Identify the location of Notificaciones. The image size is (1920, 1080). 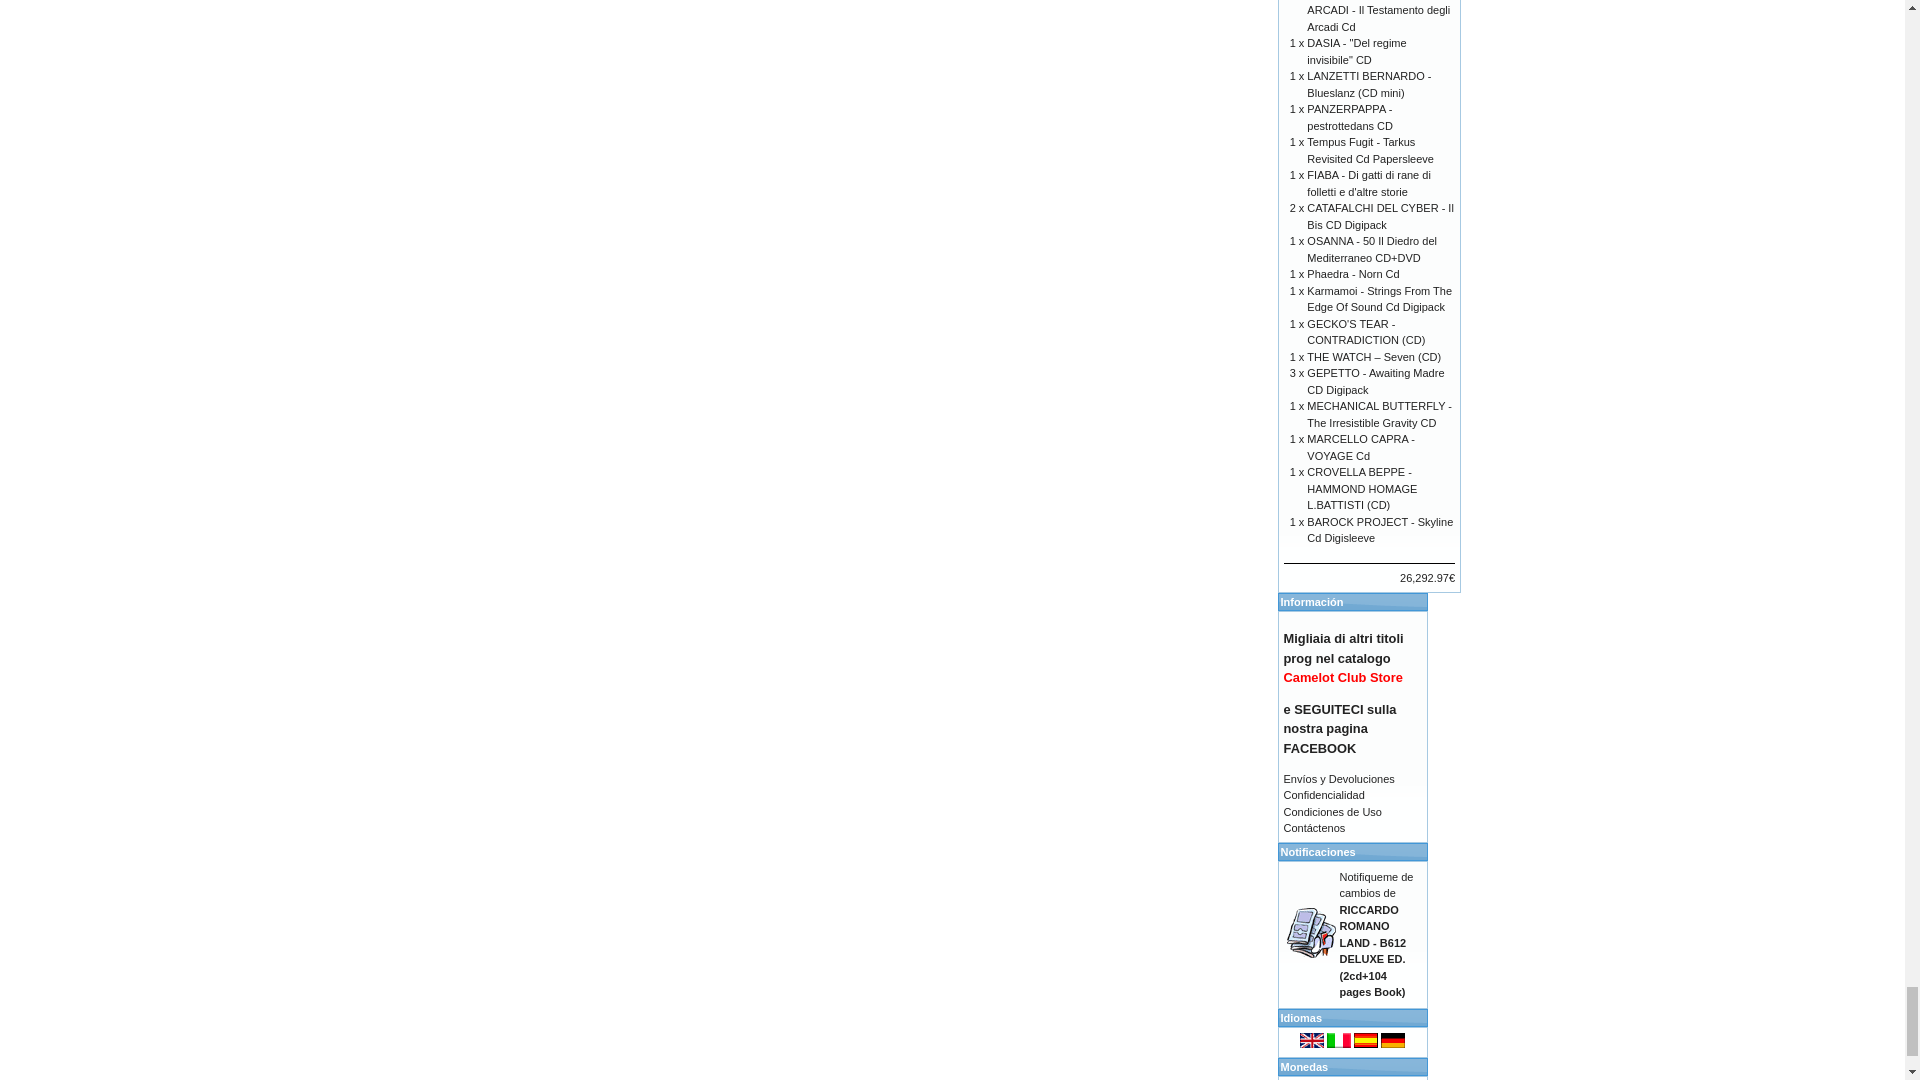
(1311, 932).